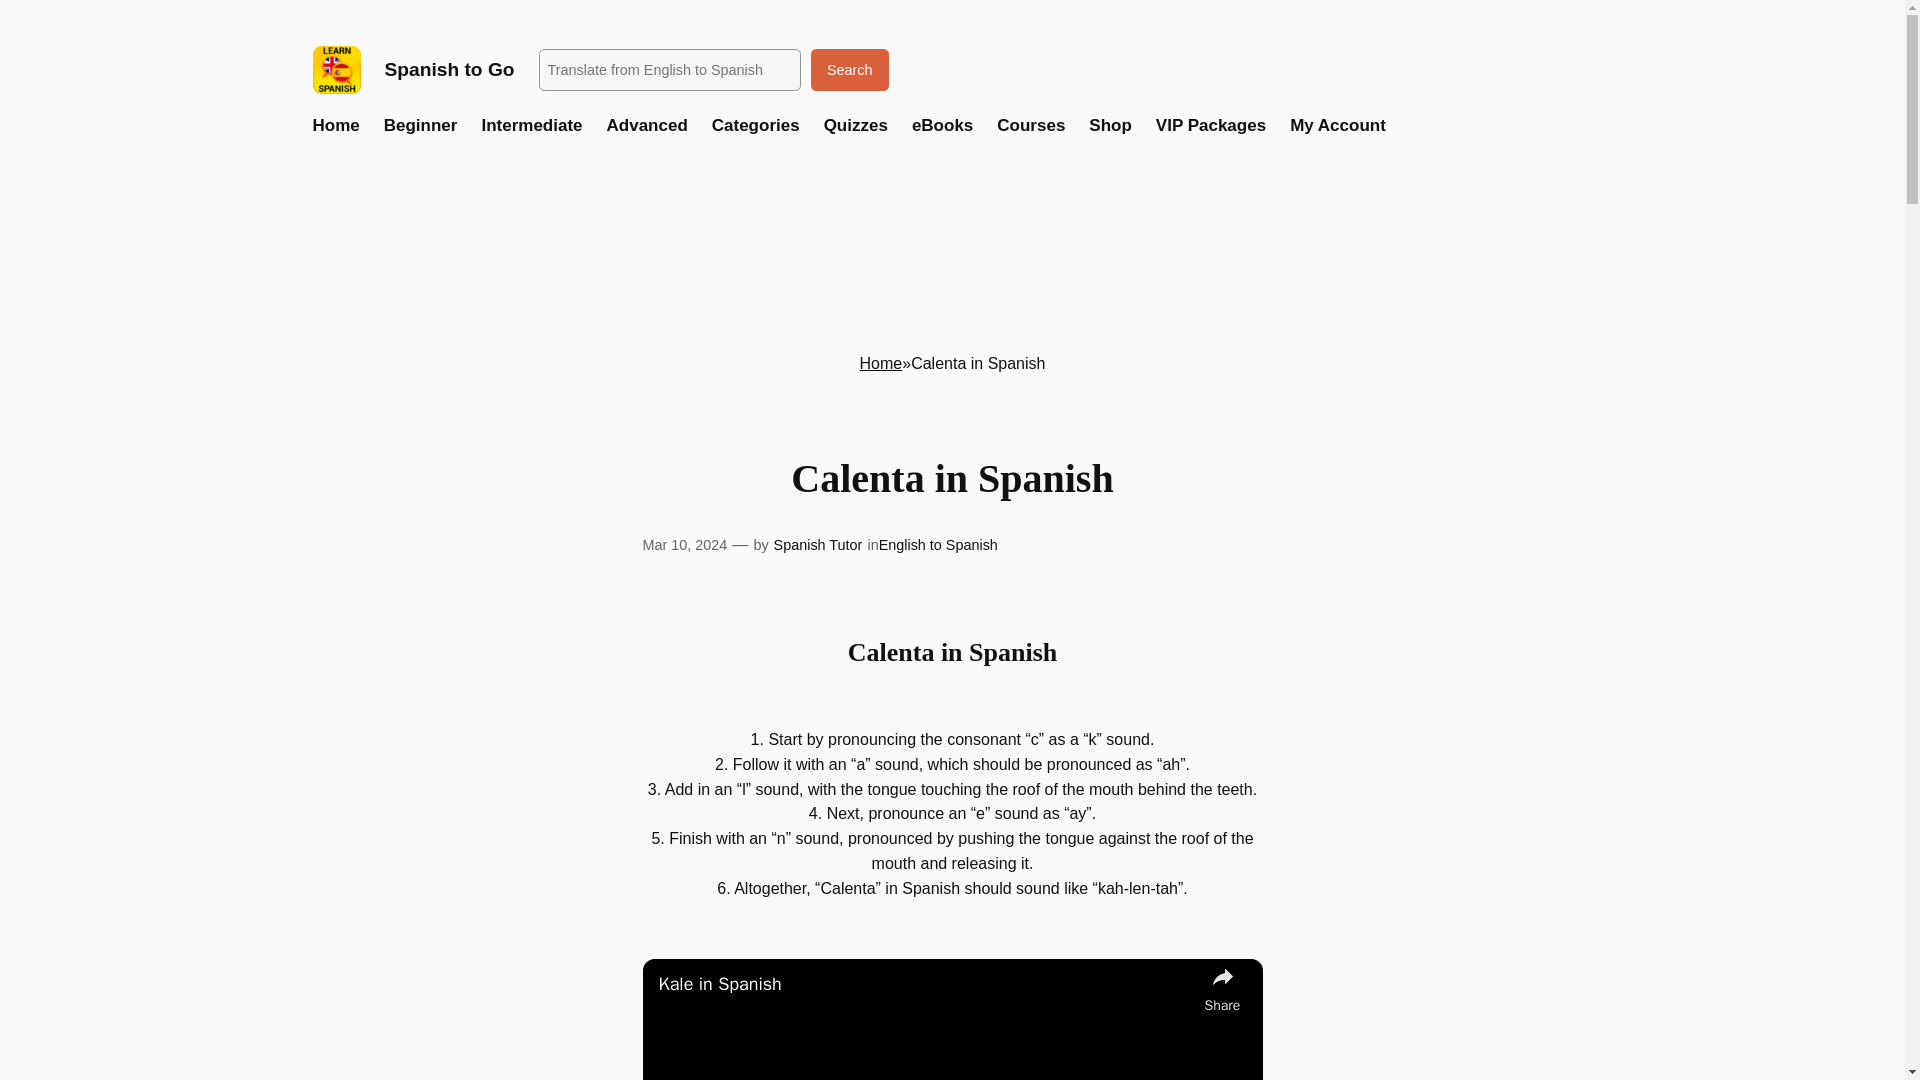 The width and height of the screenshot is (1920, 1080). Describe the element at coordinates (756, 126) in the screenshot. I see `Categories` at that location.